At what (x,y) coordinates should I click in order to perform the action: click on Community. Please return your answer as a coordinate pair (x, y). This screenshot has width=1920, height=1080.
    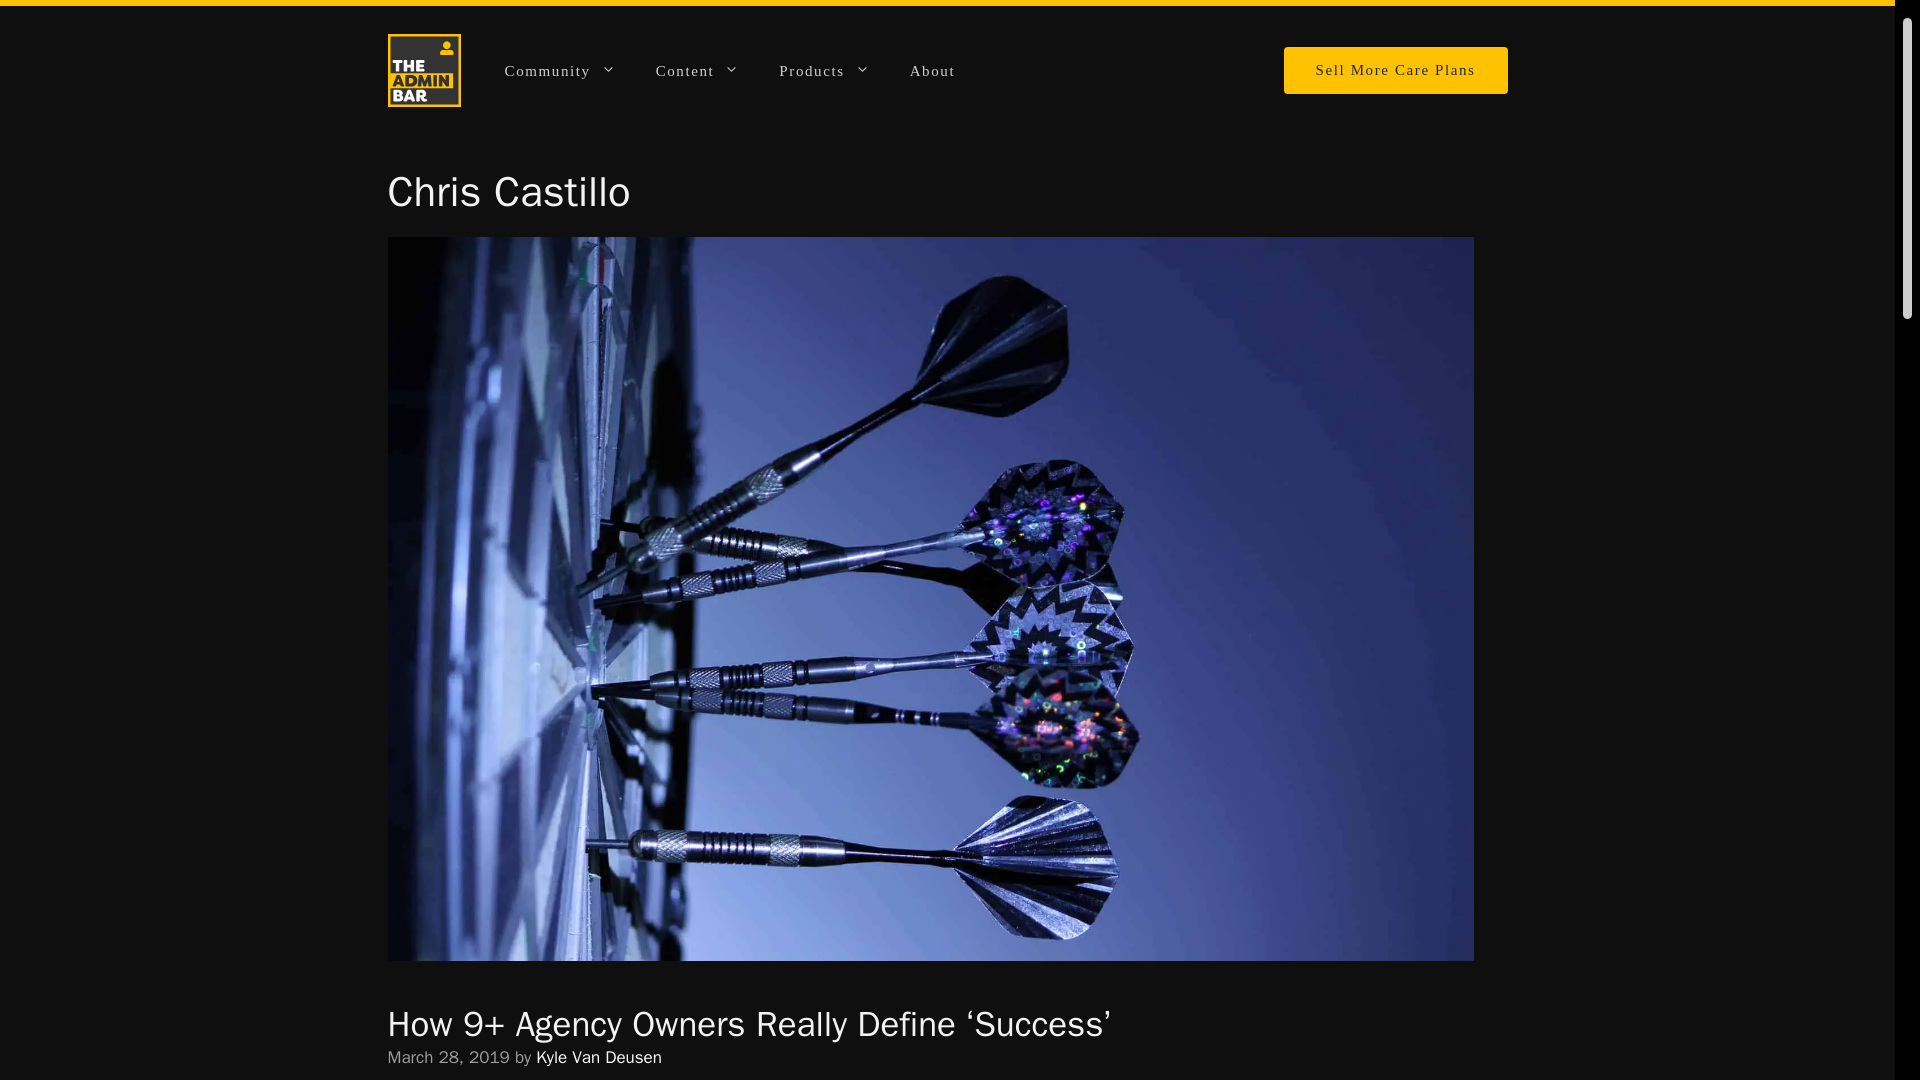
    Looking at the image, I should click on (560, 71).